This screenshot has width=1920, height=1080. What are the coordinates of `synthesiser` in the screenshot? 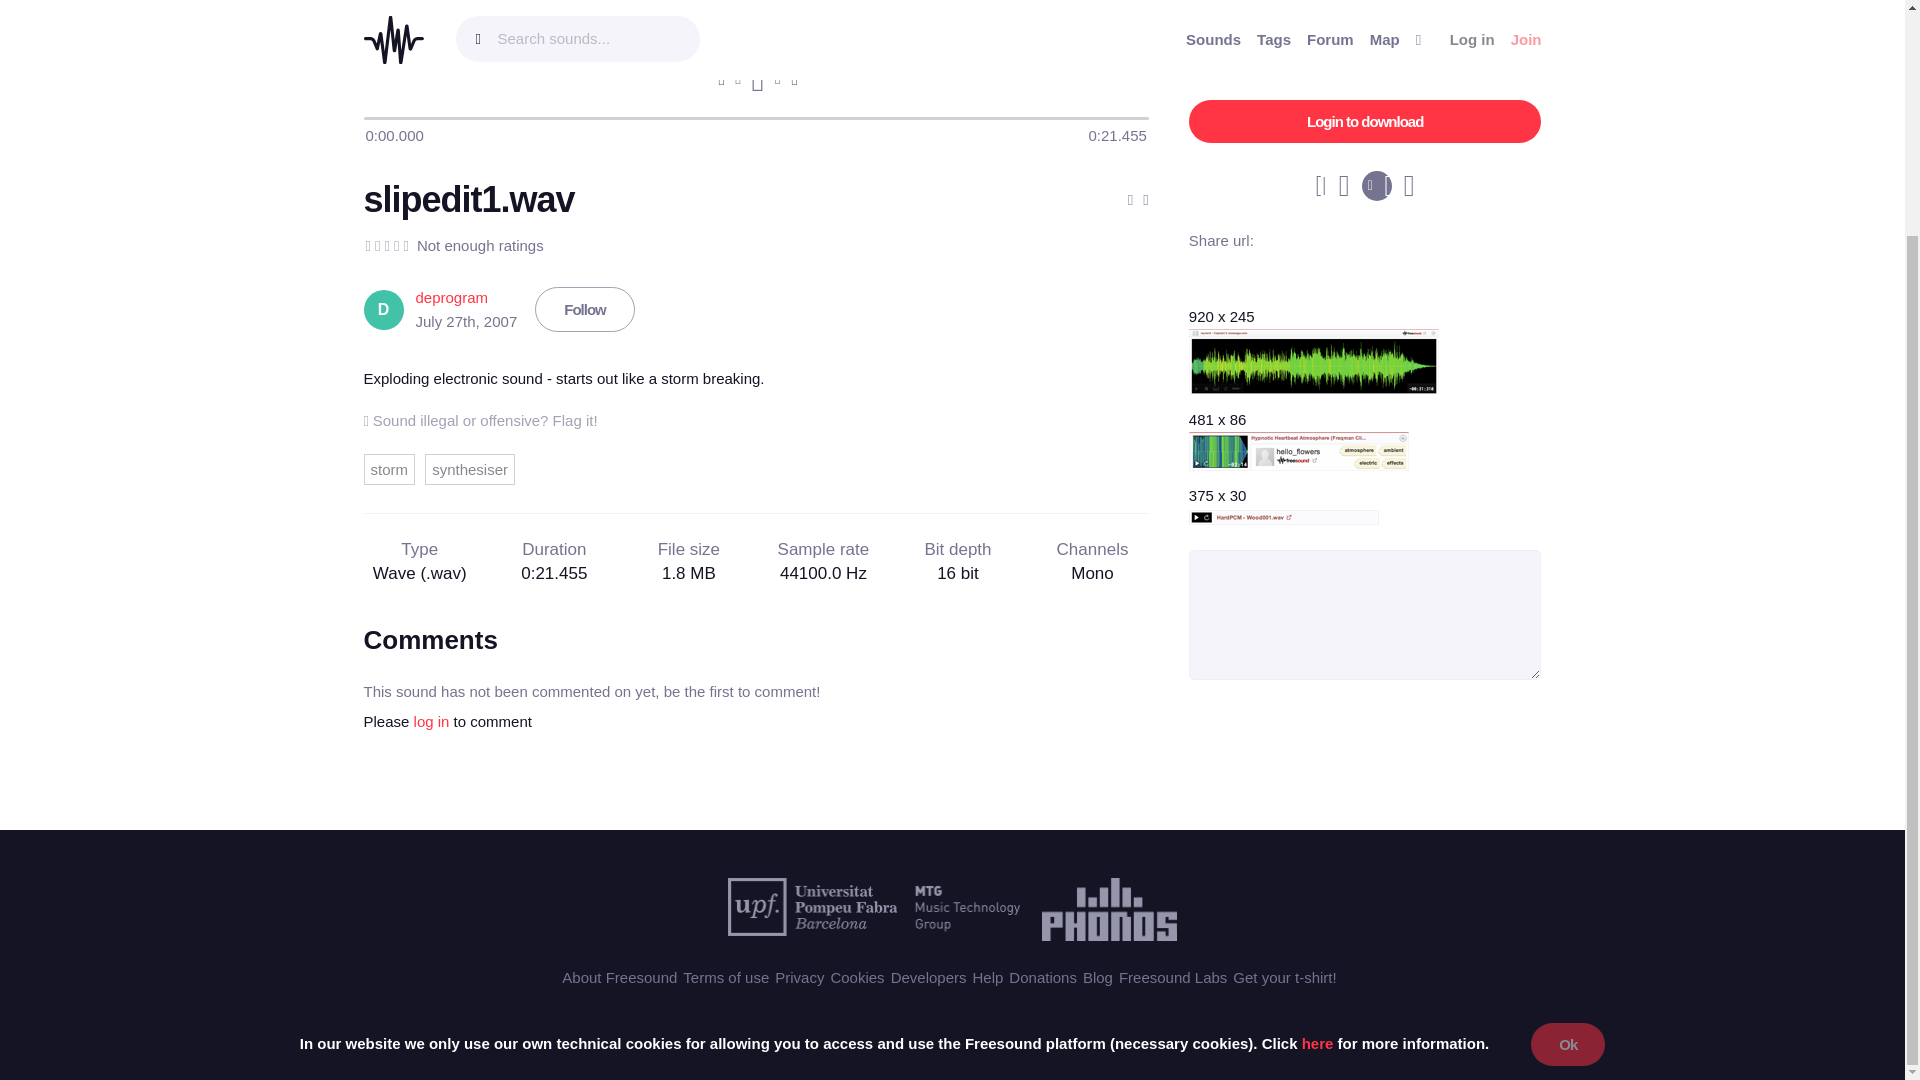 It's located at (469, 468).